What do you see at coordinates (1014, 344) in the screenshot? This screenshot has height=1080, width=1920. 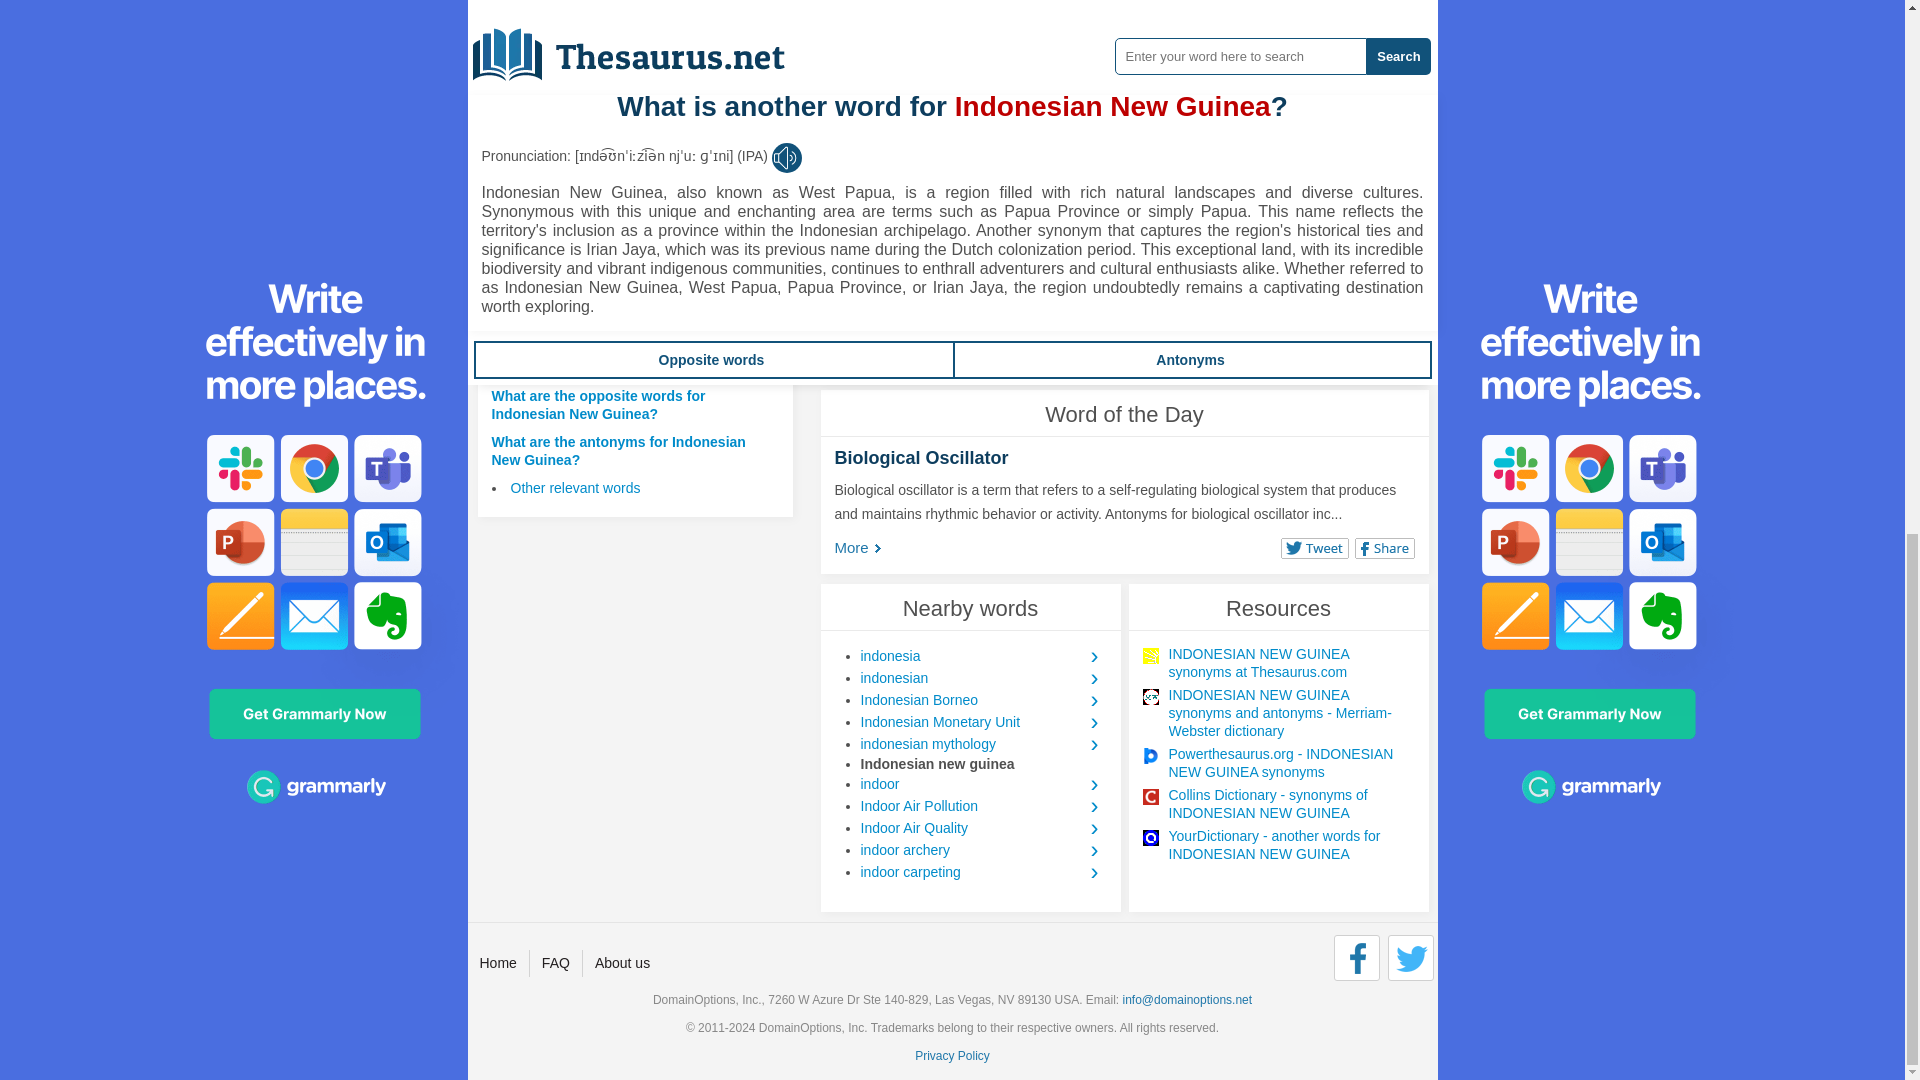 I see `old` at bounding box center [1014, 344].